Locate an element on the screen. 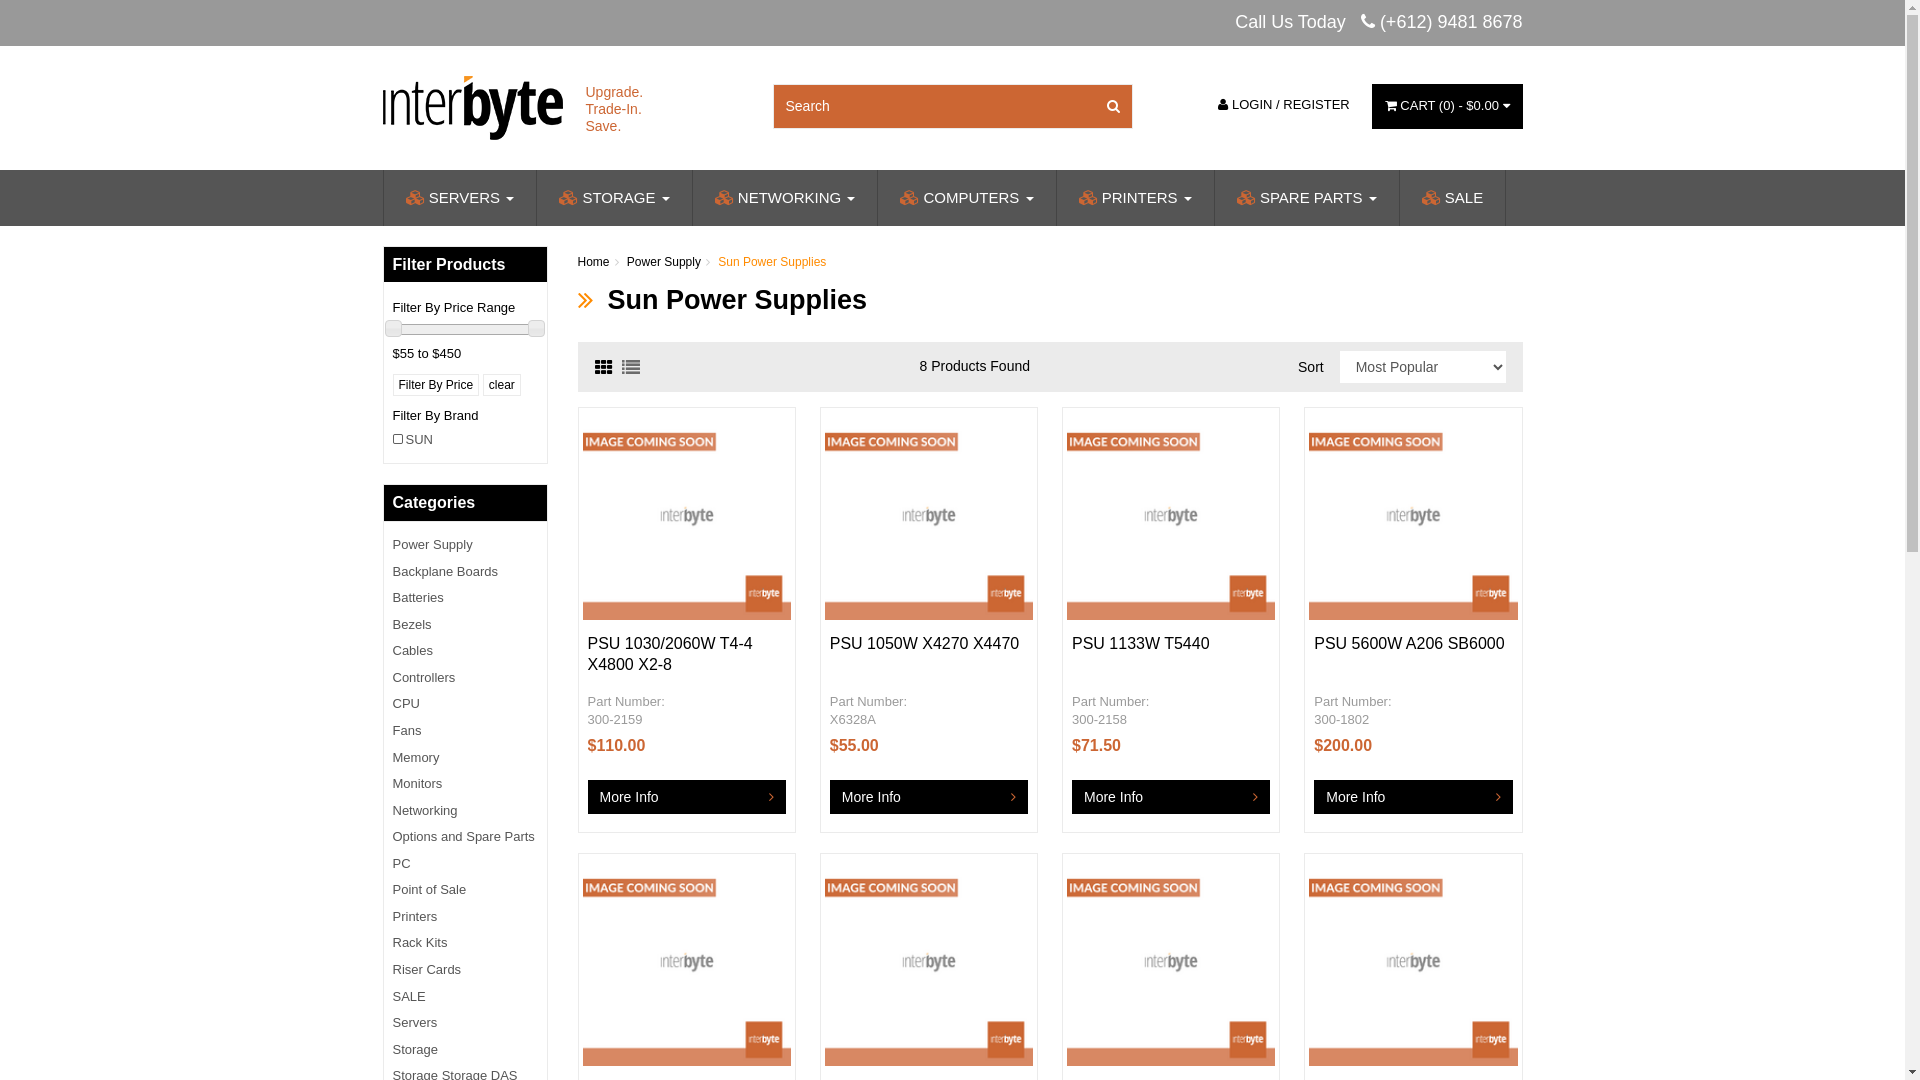  Bezels is located at coordinates (466, 626).